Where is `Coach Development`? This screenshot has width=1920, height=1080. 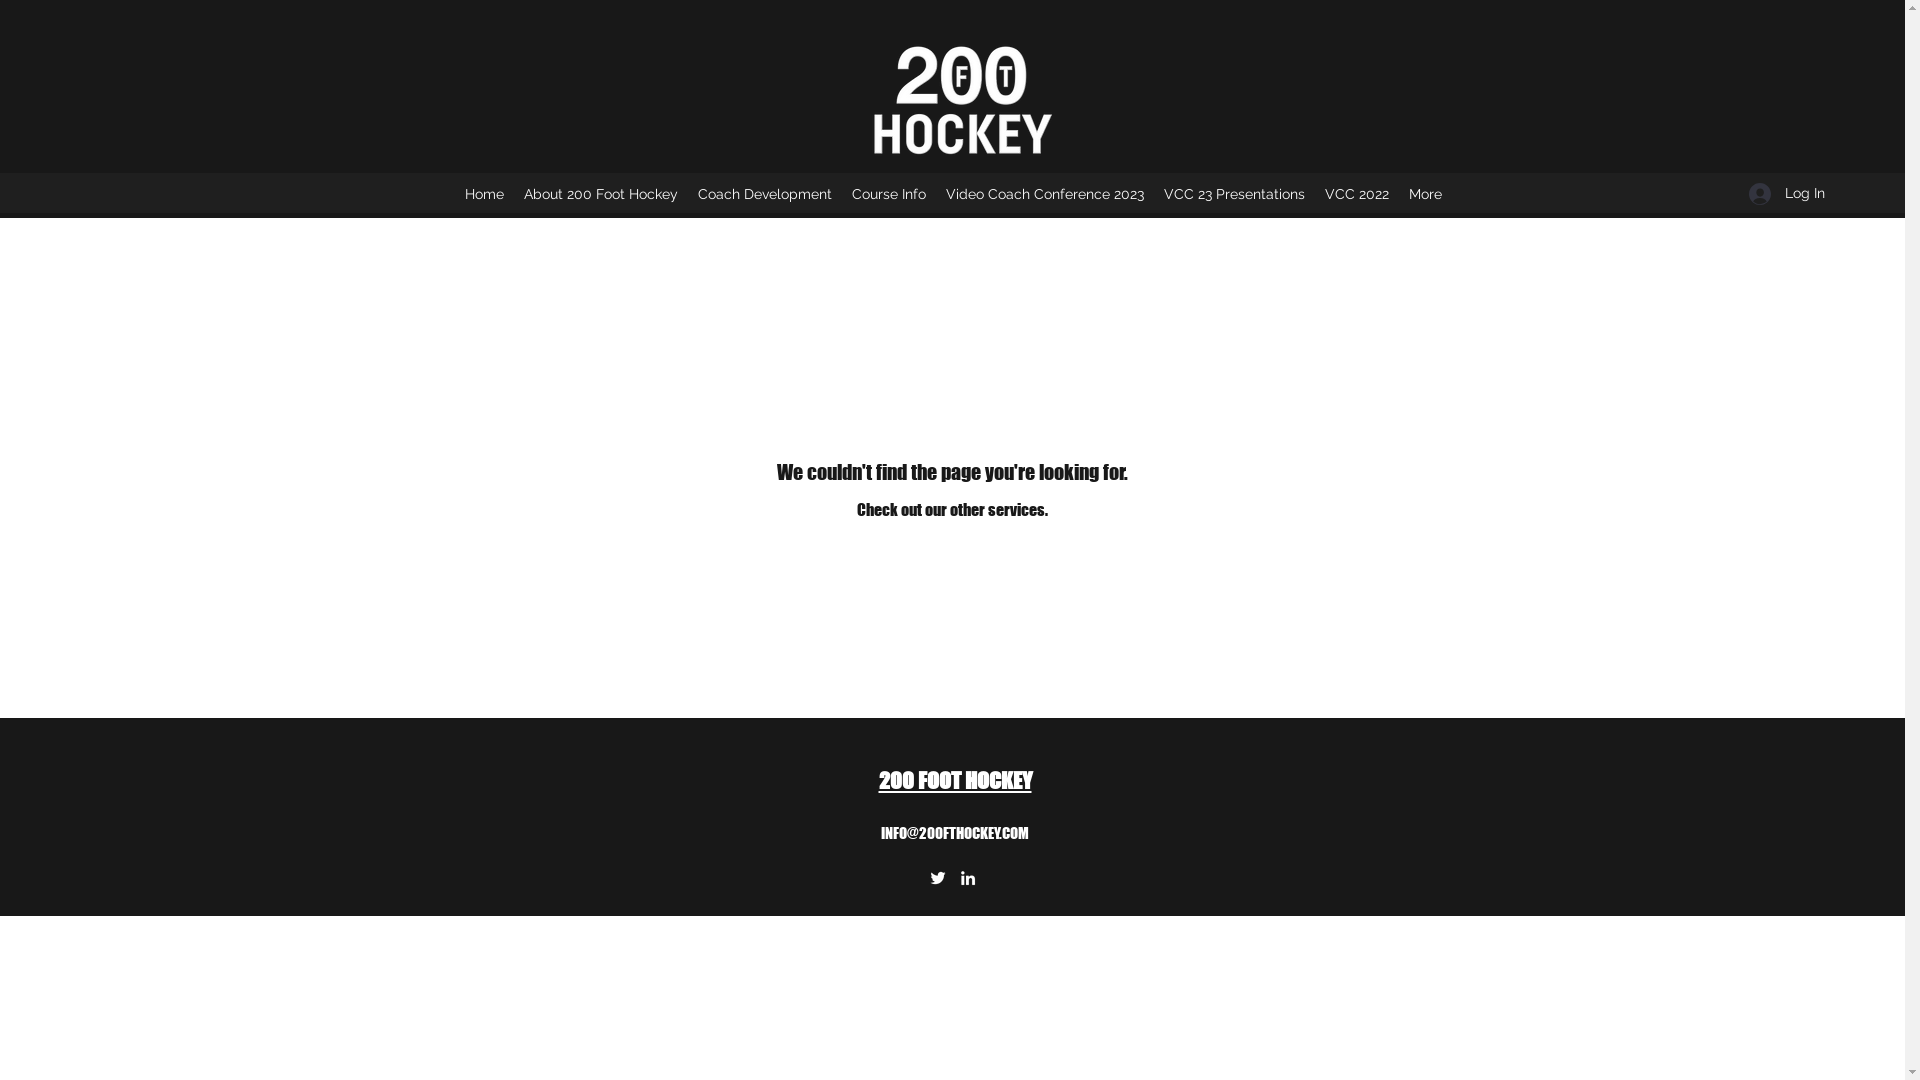
Coach Development is located at coordinates (765, 194).